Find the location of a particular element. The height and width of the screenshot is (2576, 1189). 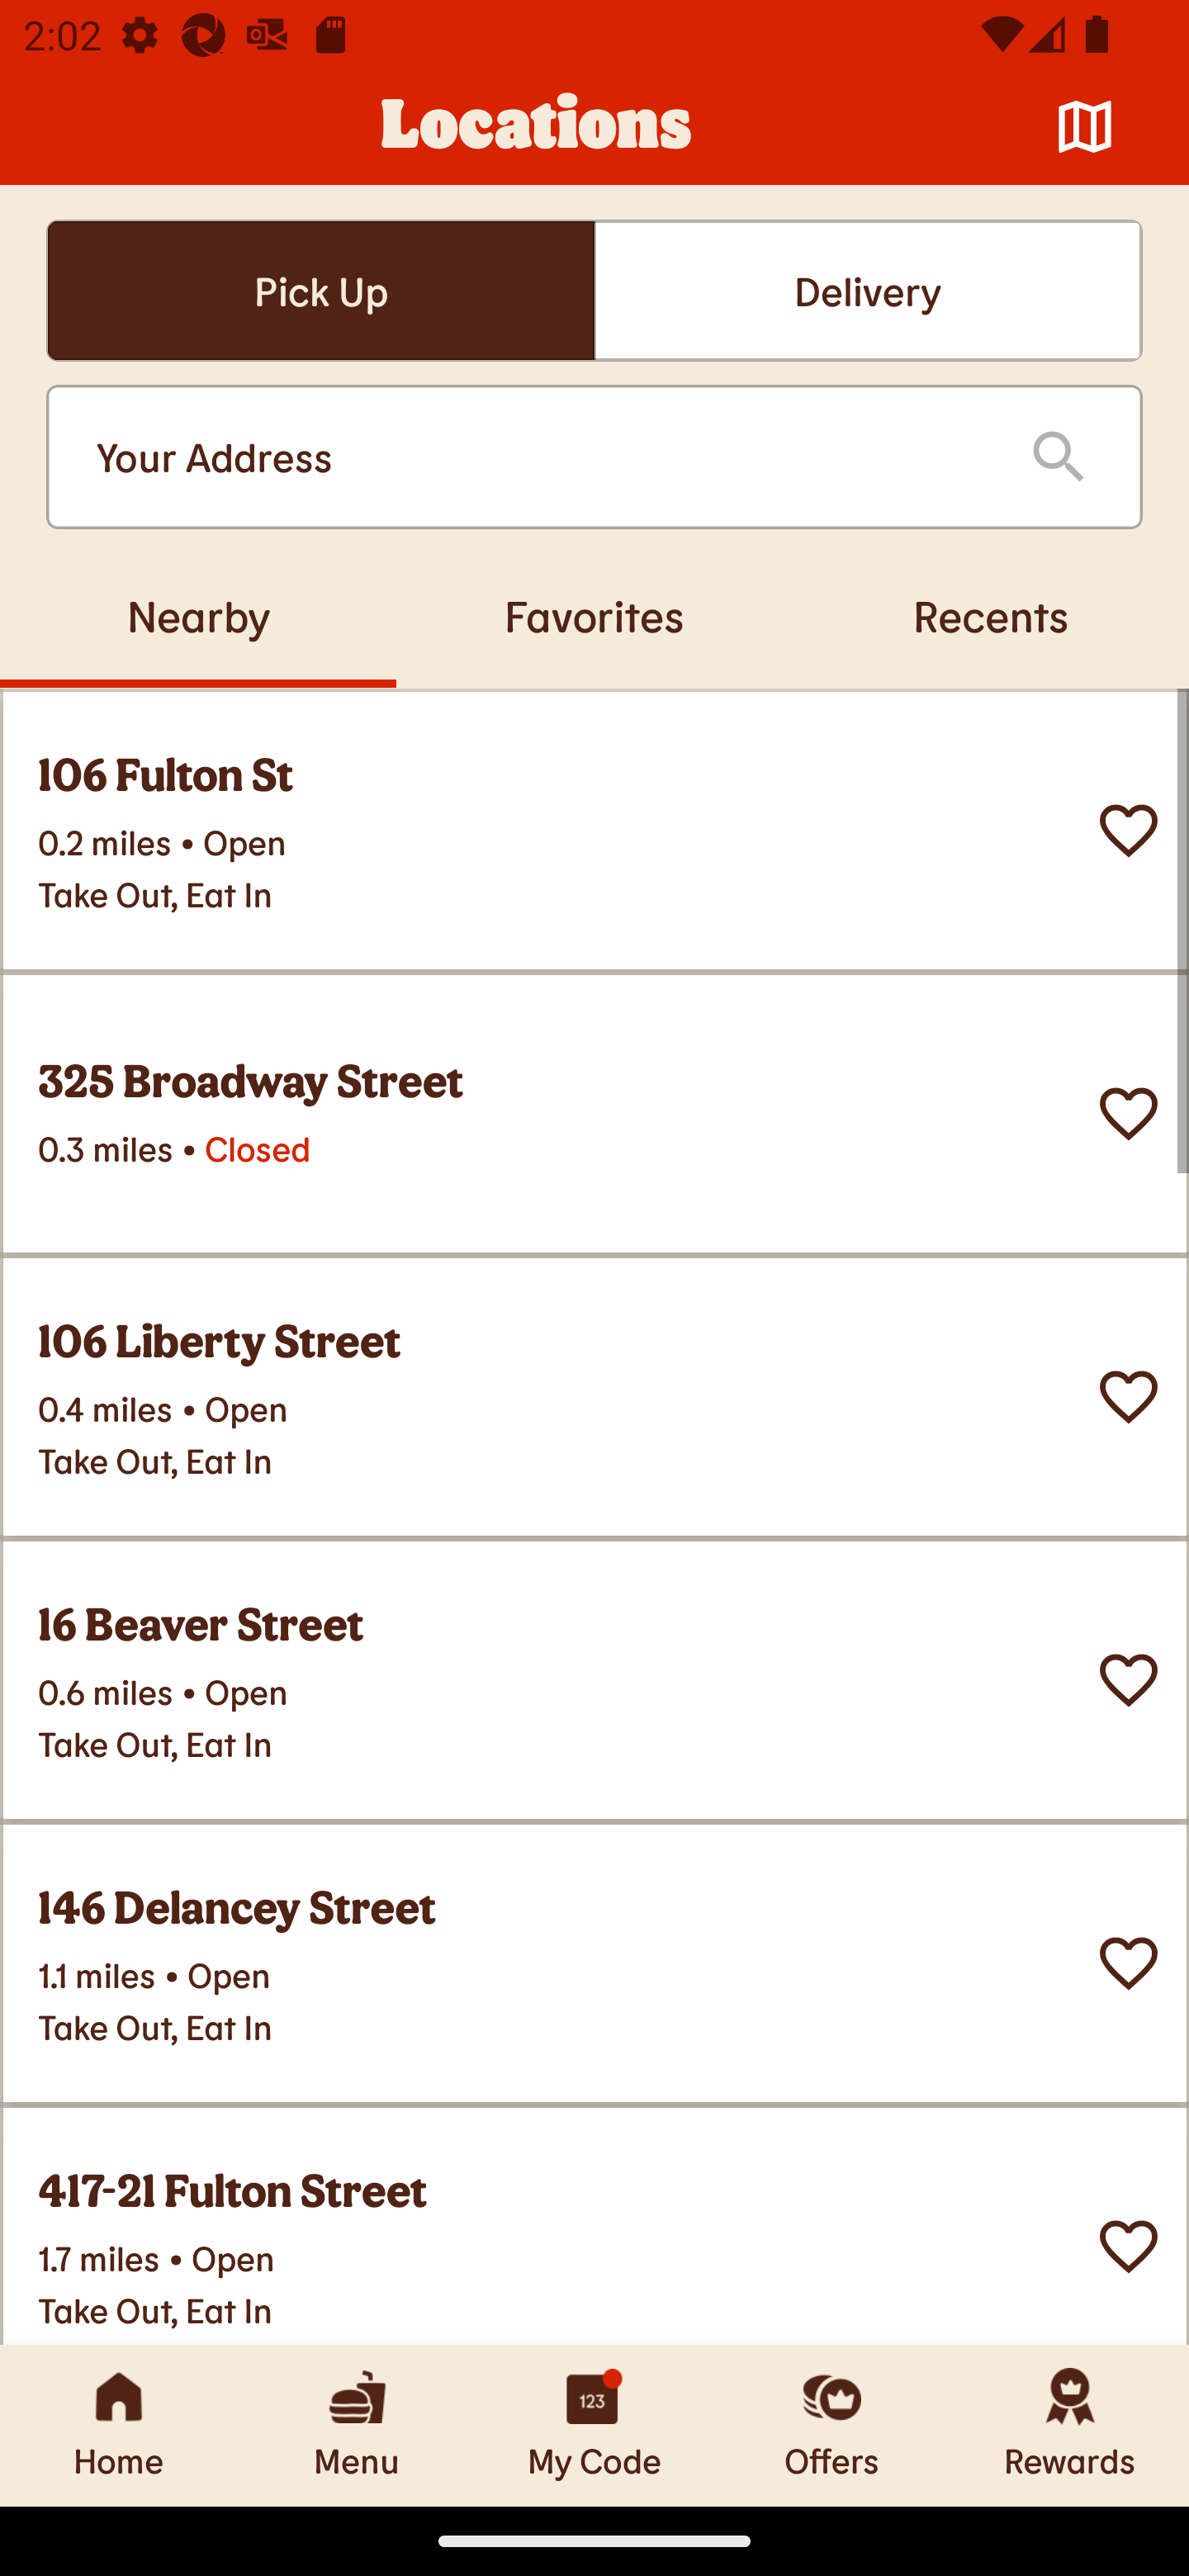

Set this restaurant as a favorite  is located at coordinates (1129, 1114).